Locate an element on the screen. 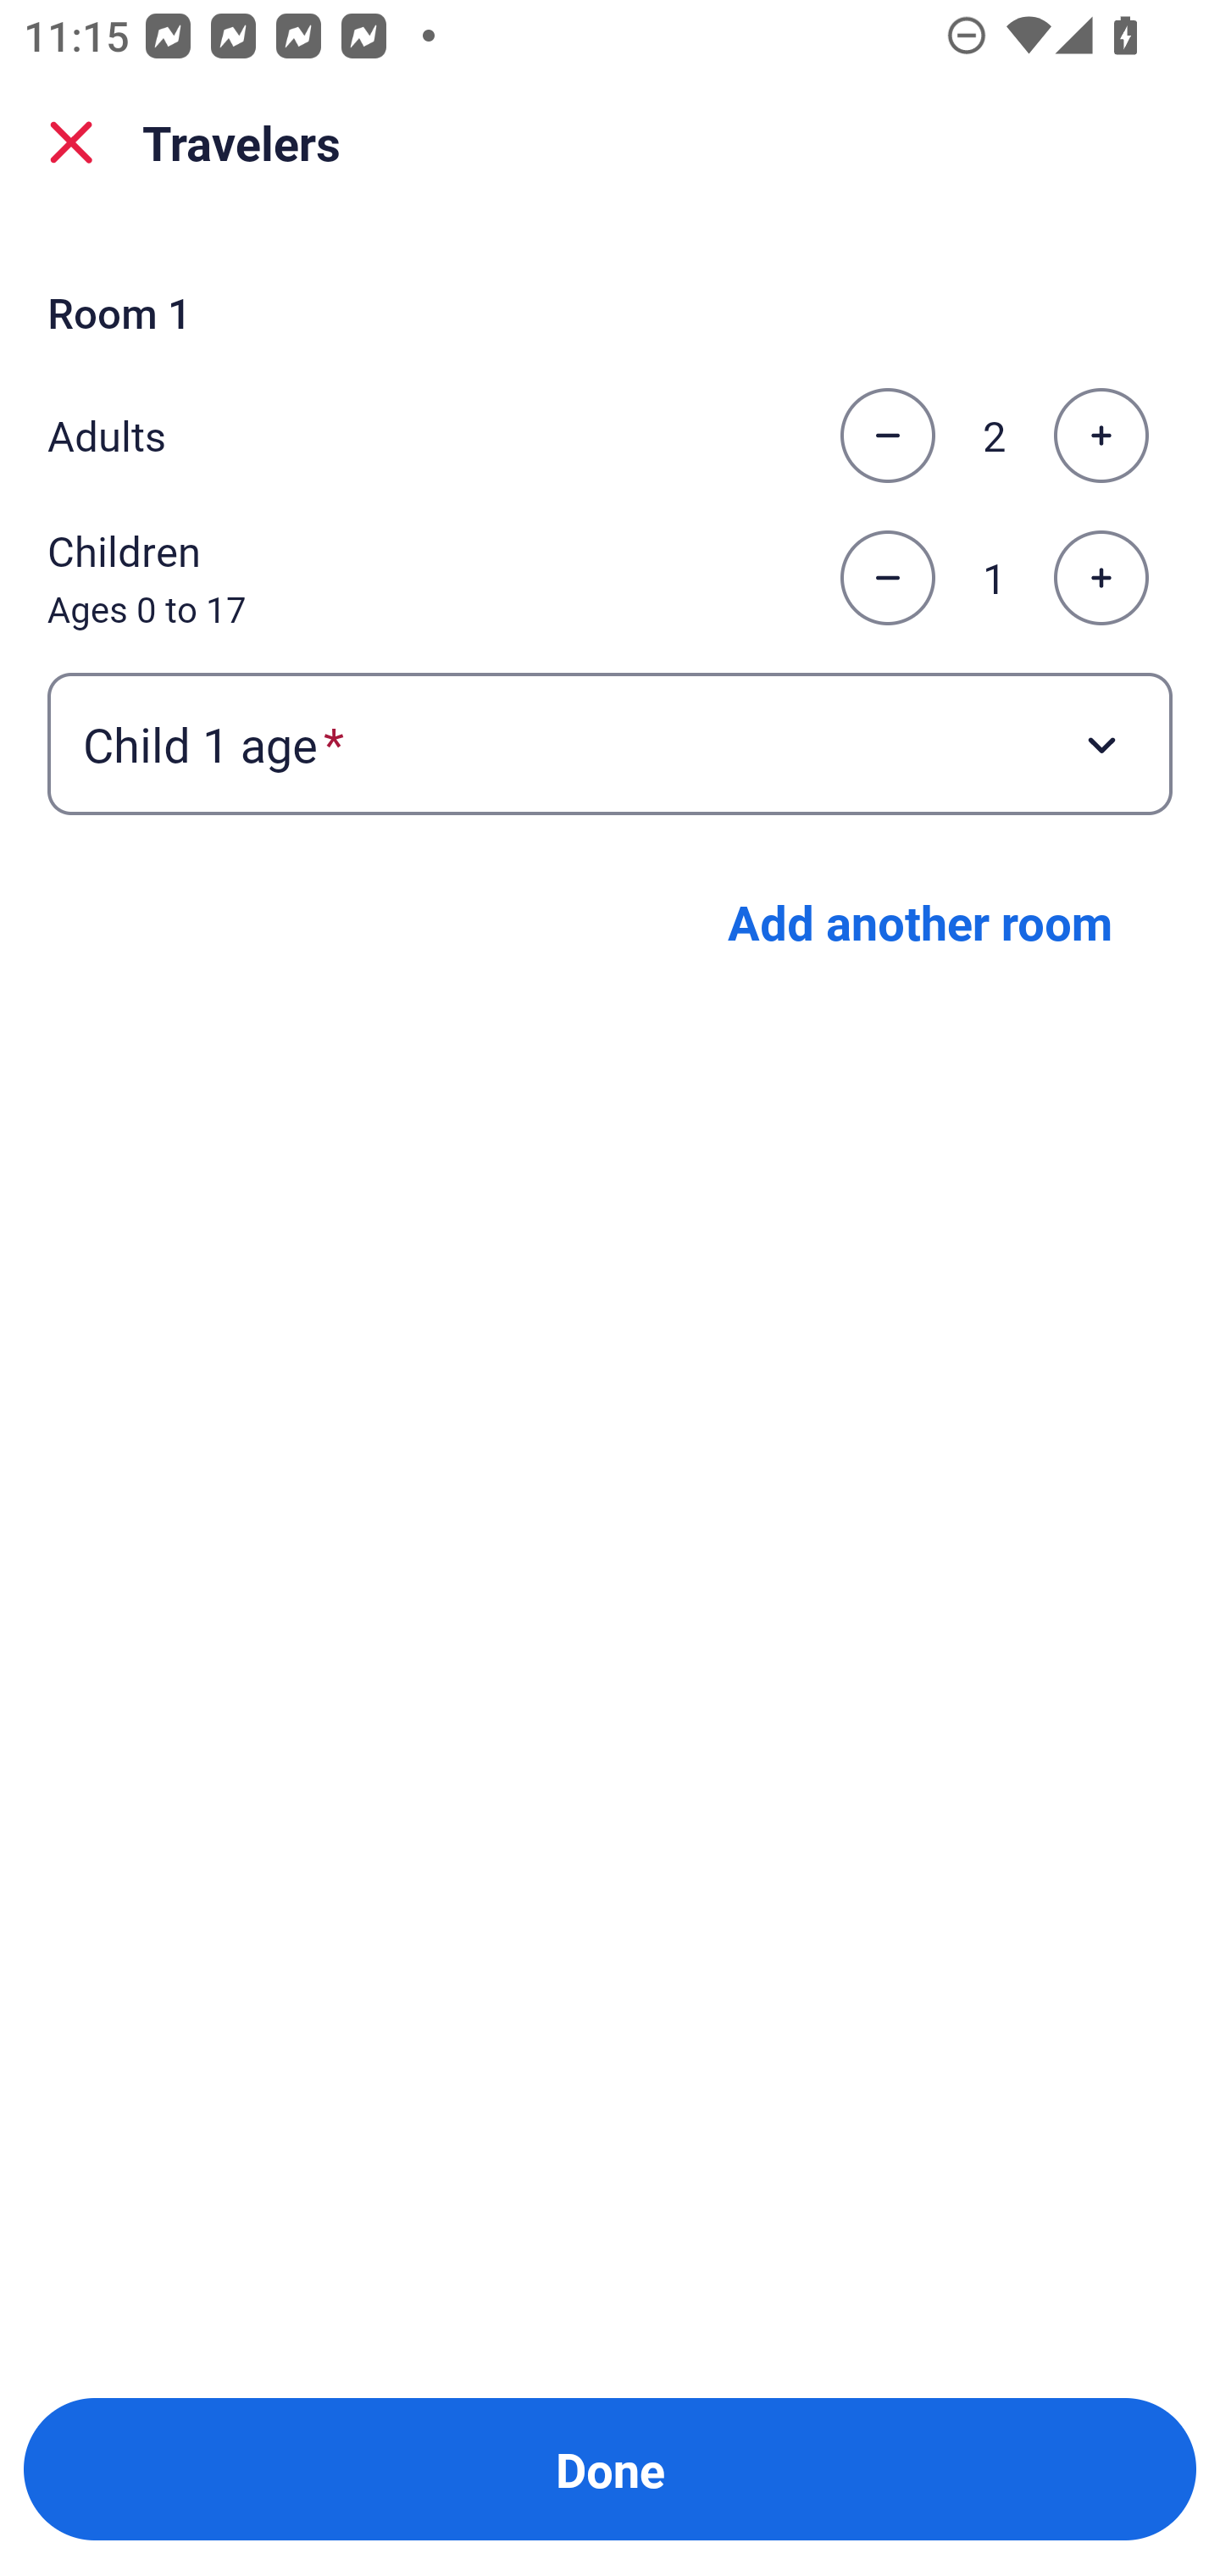  Child 1 age required Button is located at coordinates (610, 742).